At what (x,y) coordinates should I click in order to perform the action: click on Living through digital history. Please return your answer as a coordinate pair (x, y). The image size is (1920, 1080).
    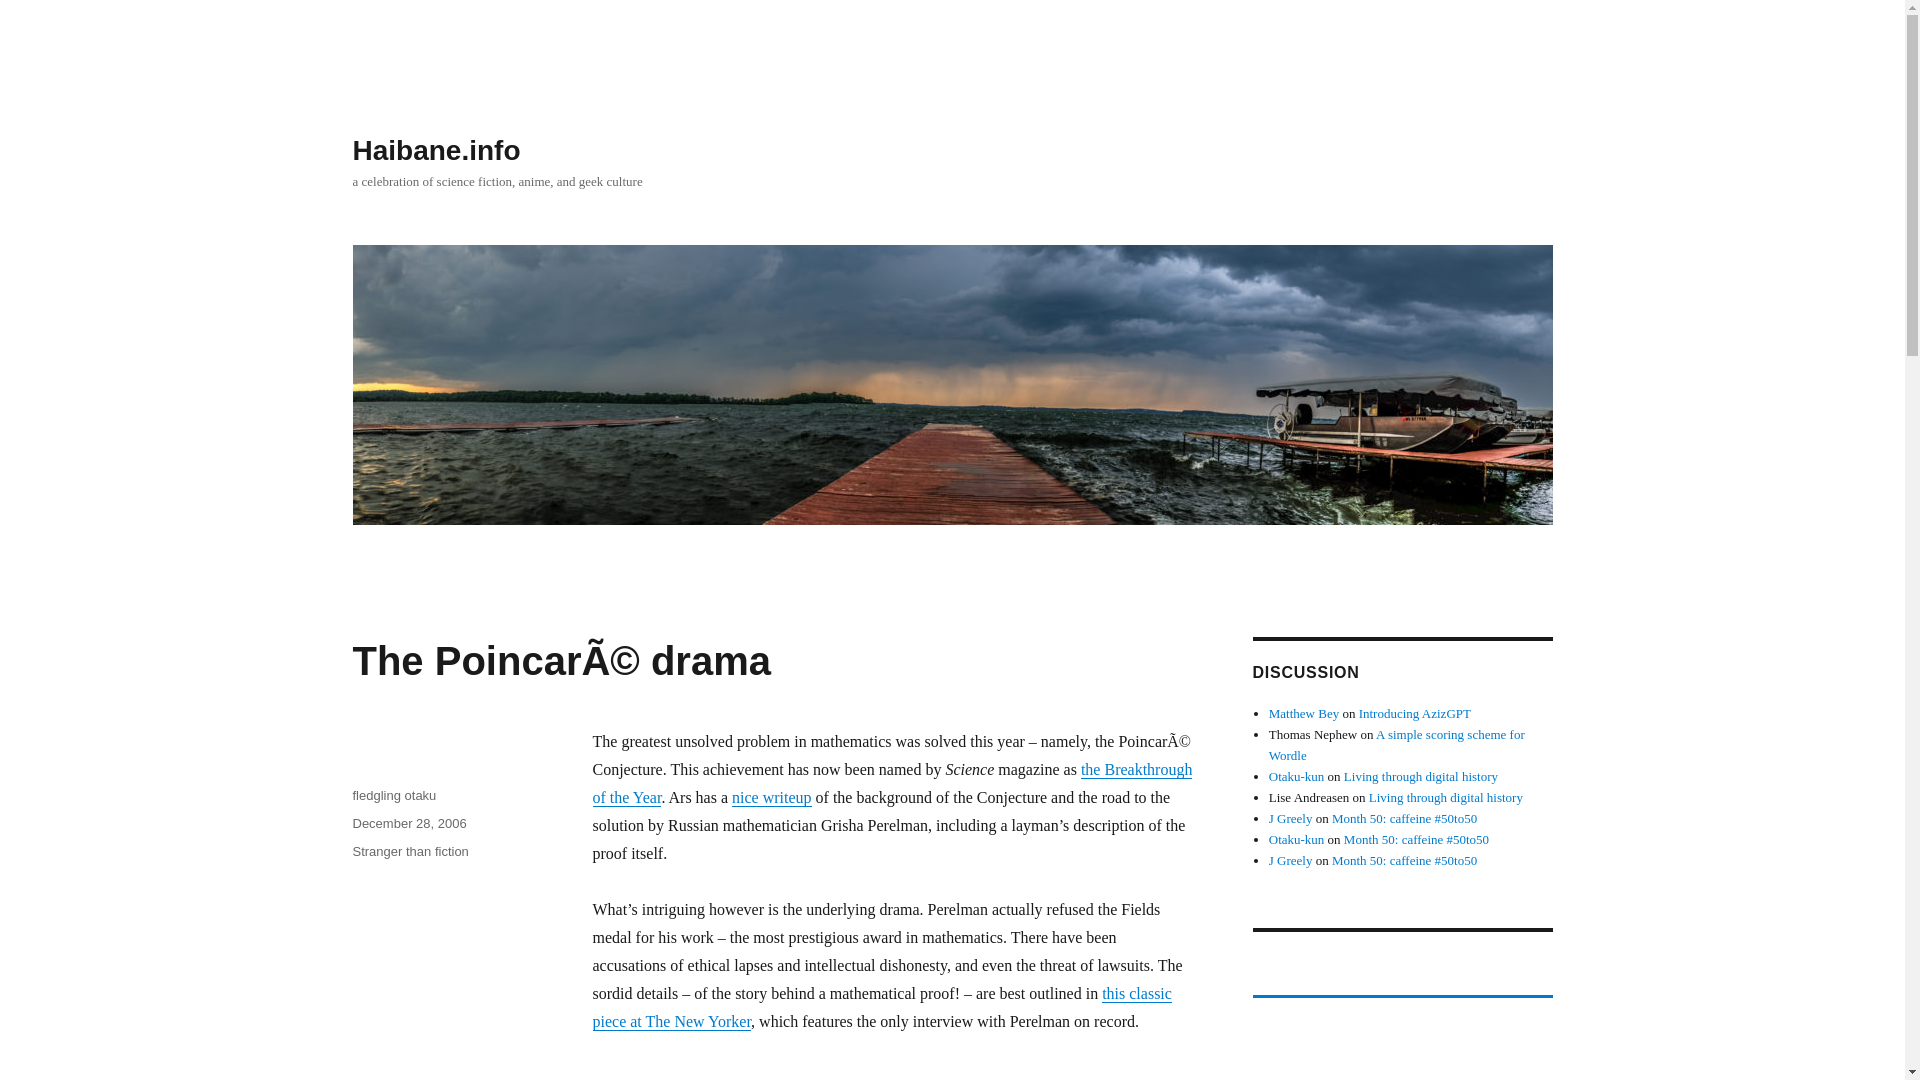
    Looking at the image, I should click on (1445, 796).